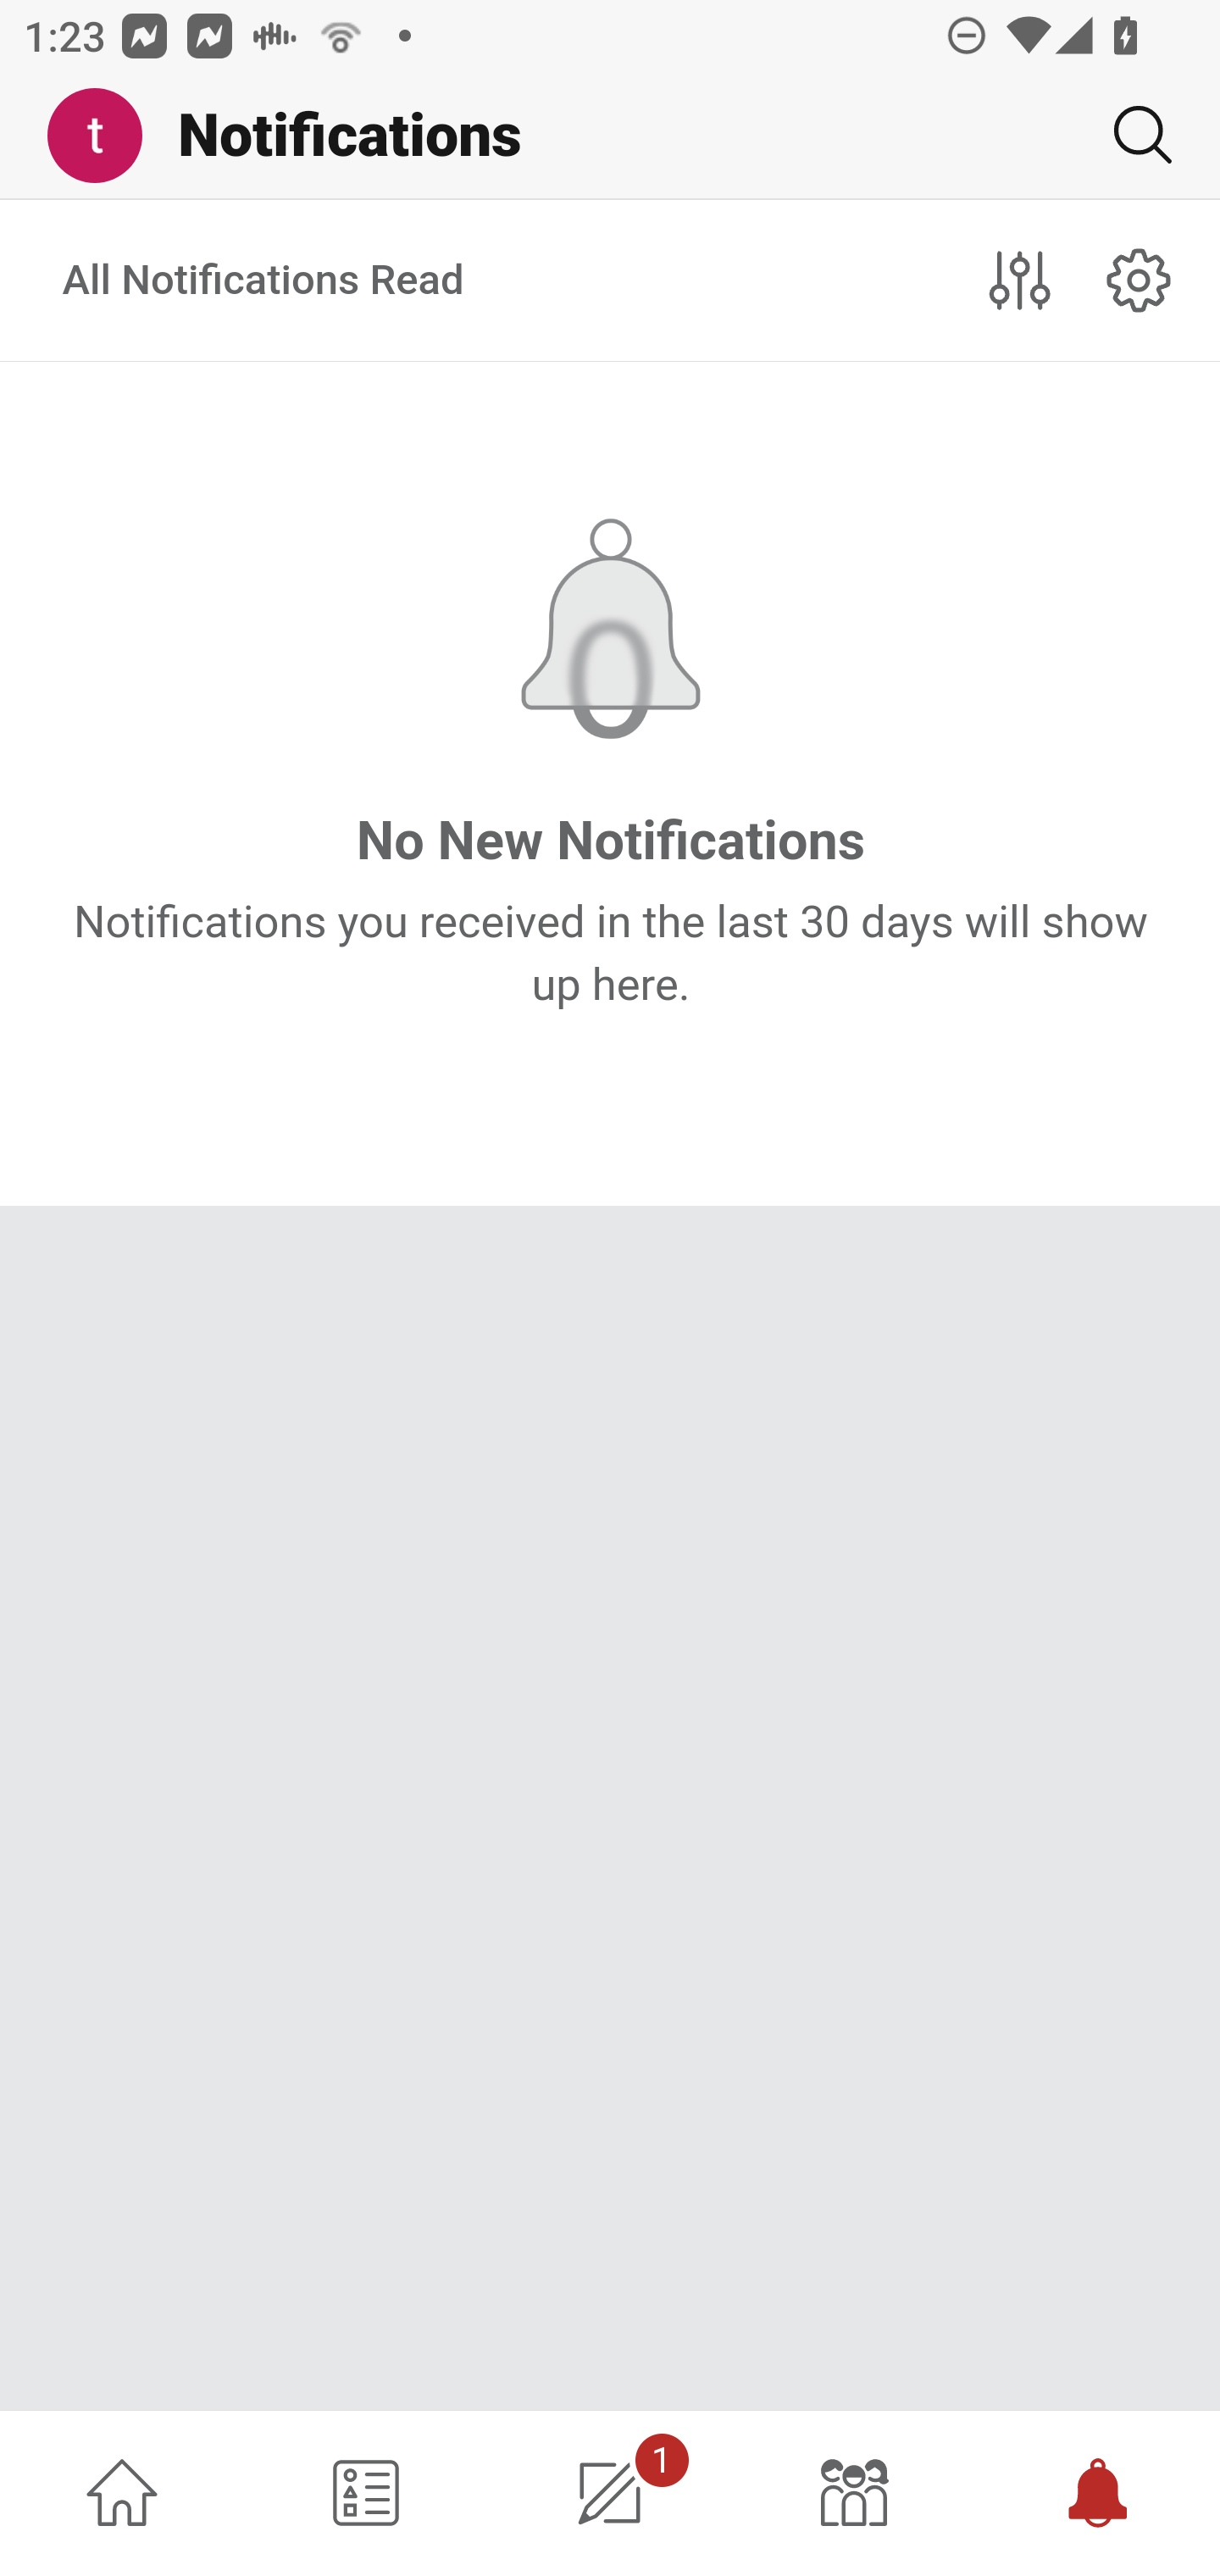 Image resolution: width=1220 pixels, height=2576 pixels. I want to click on 1, so click(610, 2493).